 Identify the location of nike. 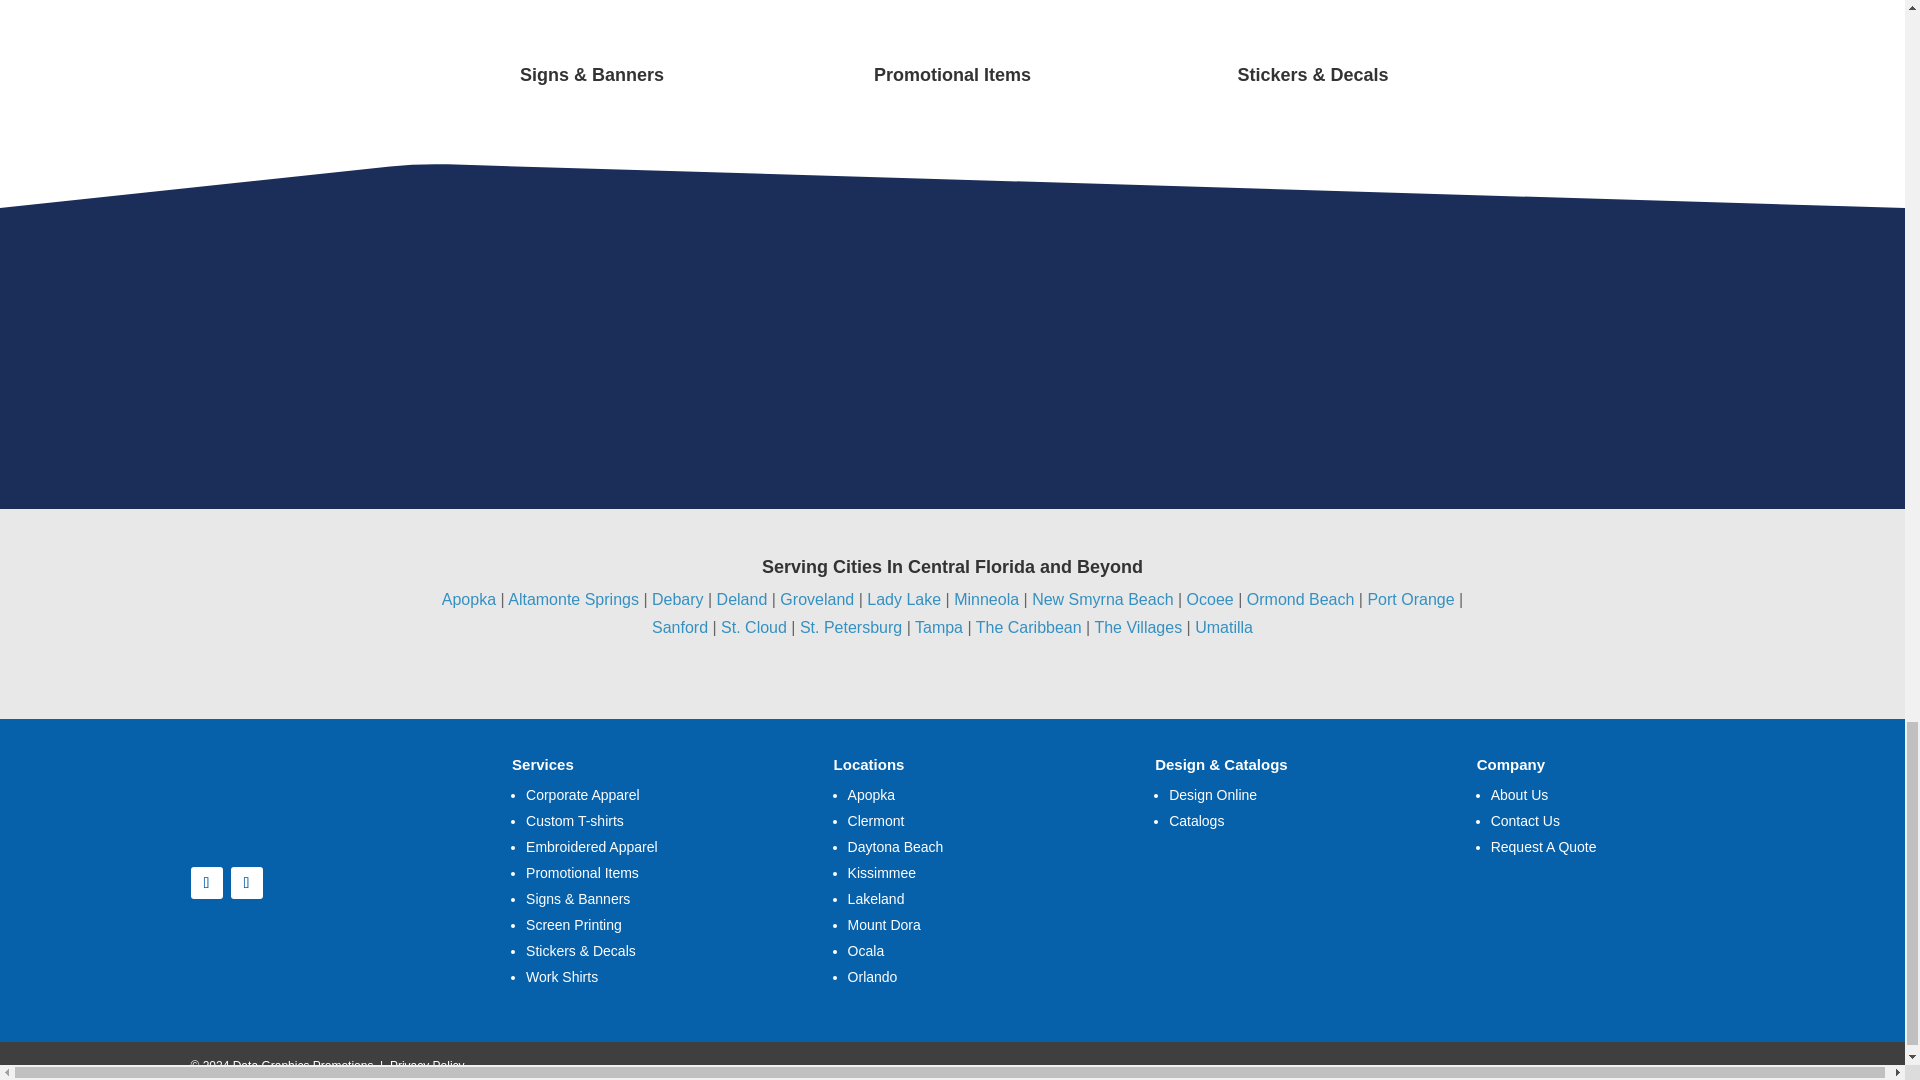
(903, 333).